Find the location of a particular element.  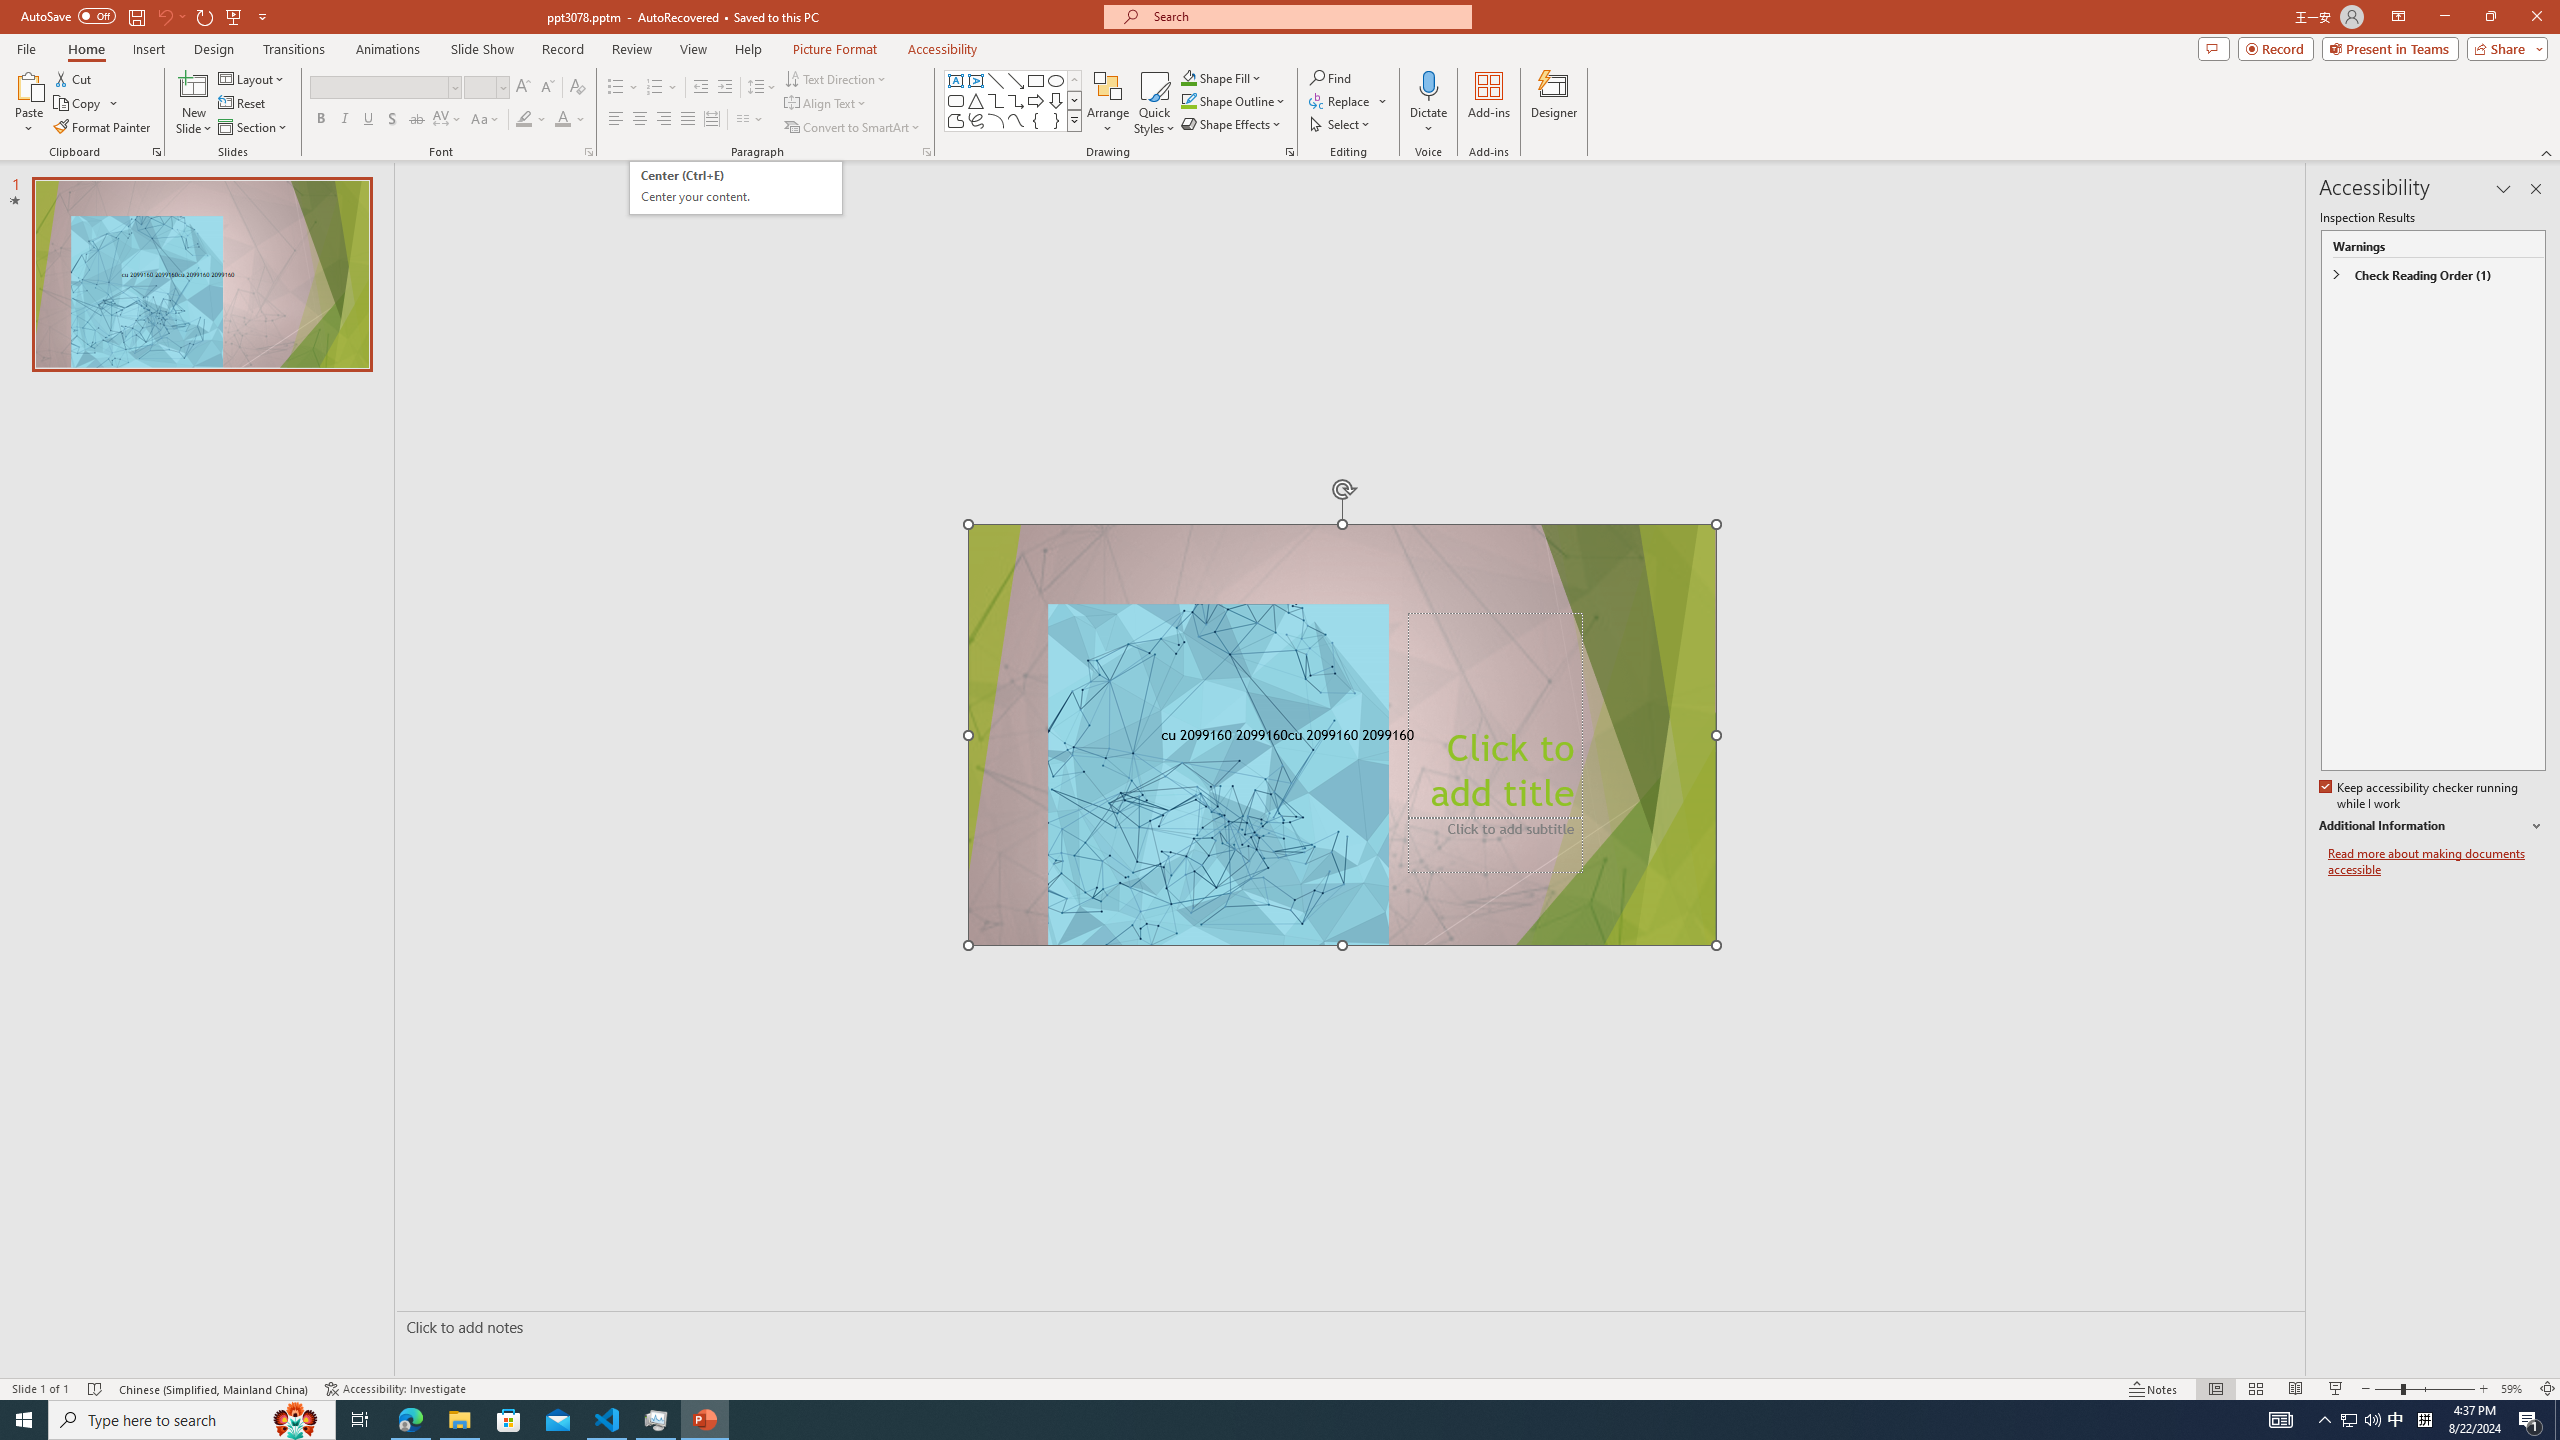

Picture Format is located at coordinates (836, 49).